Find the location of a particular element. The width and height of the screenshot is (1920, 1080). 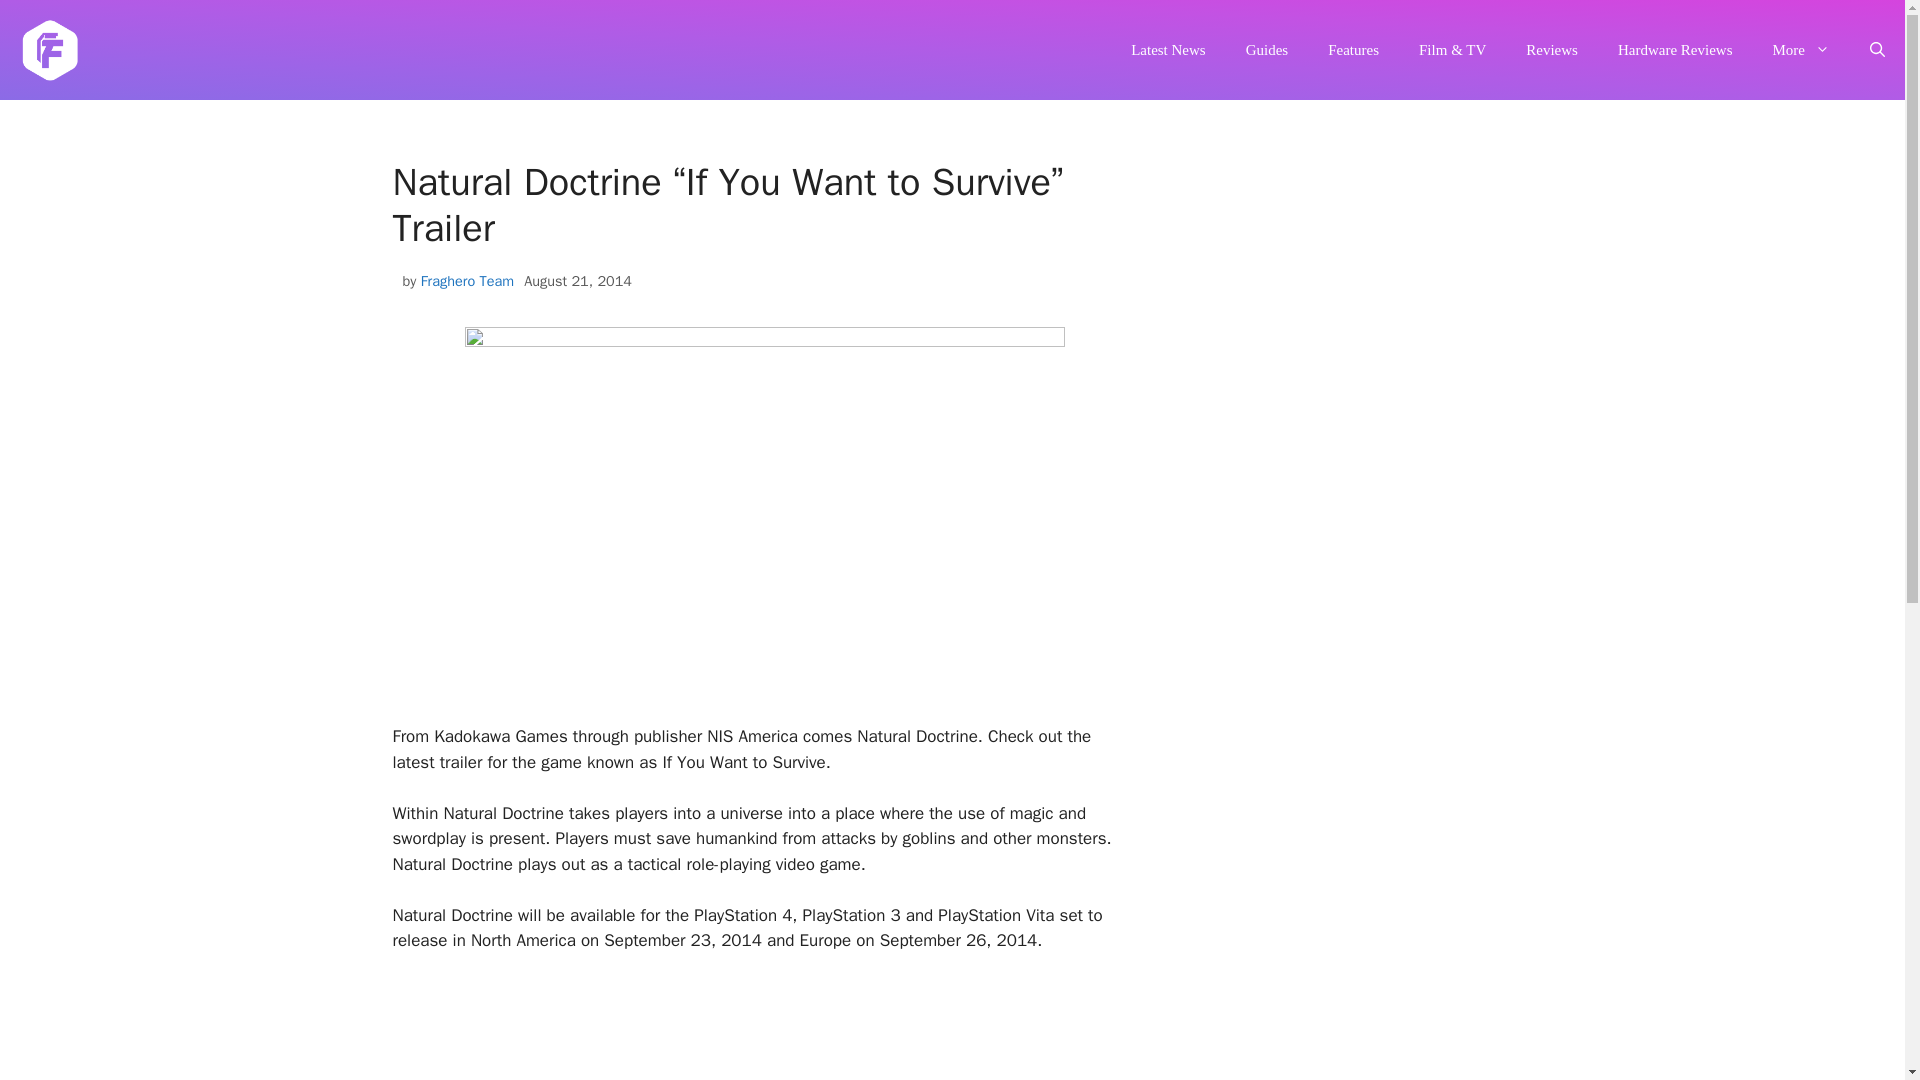

Latest News is located at coordinates (1168, 50).